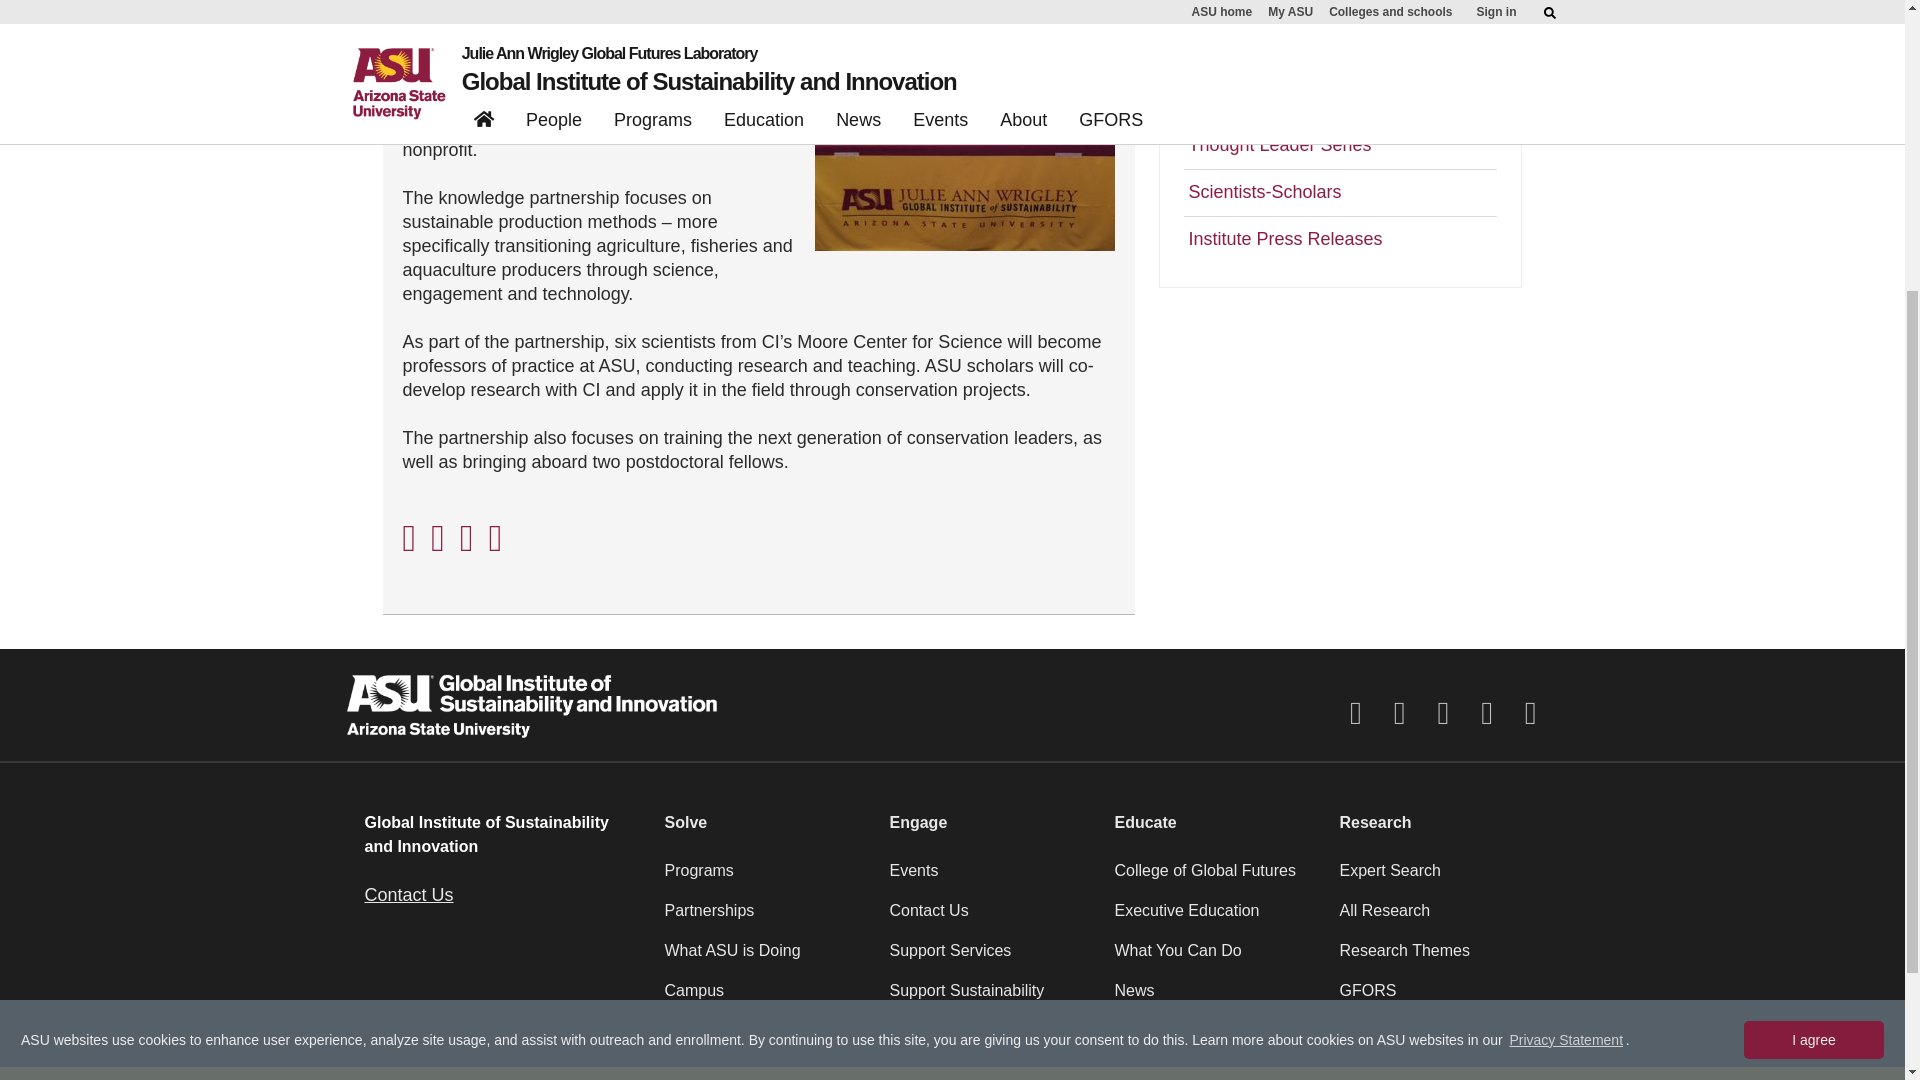 The image size is (1920, 1080). Describe the element at coordinates (764, 958) in the screenshot. I see `What ASU is Doing` at that location.